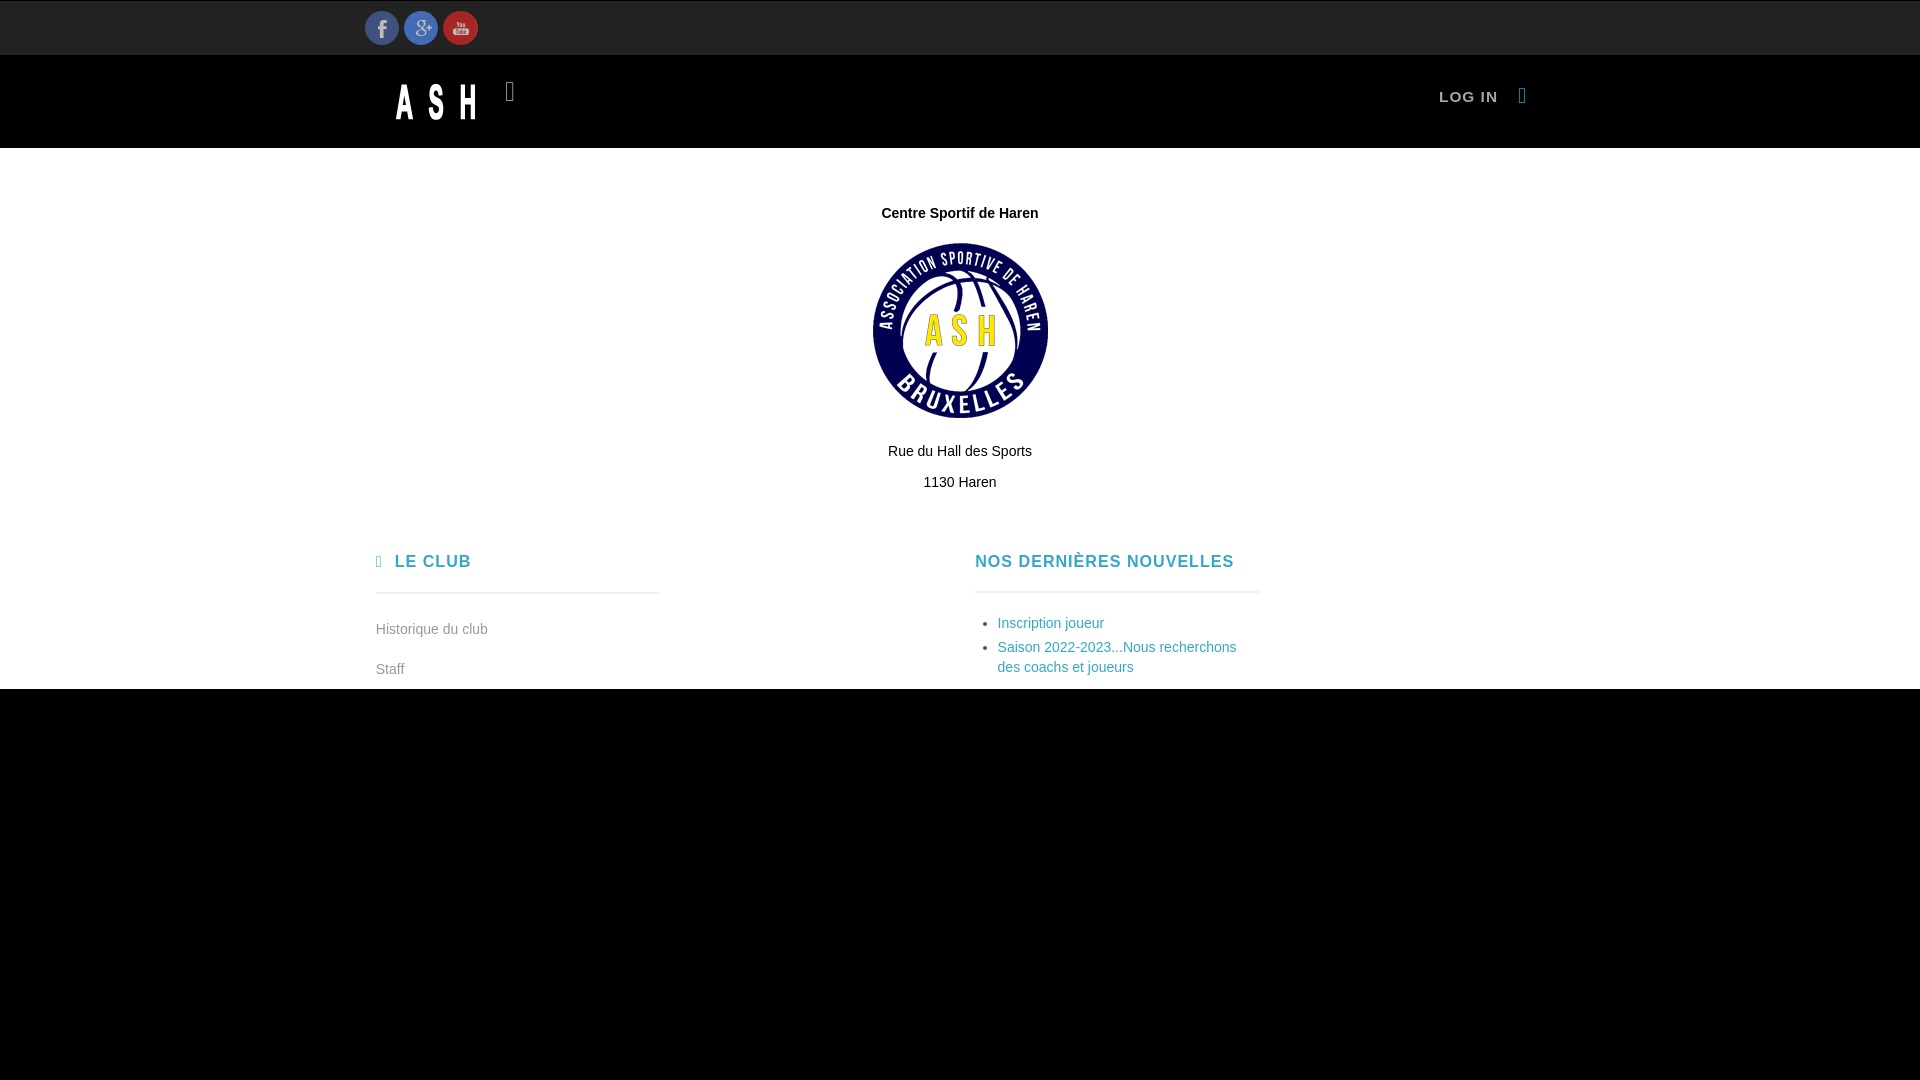  I want to click on Facebook, so click(382, 28).